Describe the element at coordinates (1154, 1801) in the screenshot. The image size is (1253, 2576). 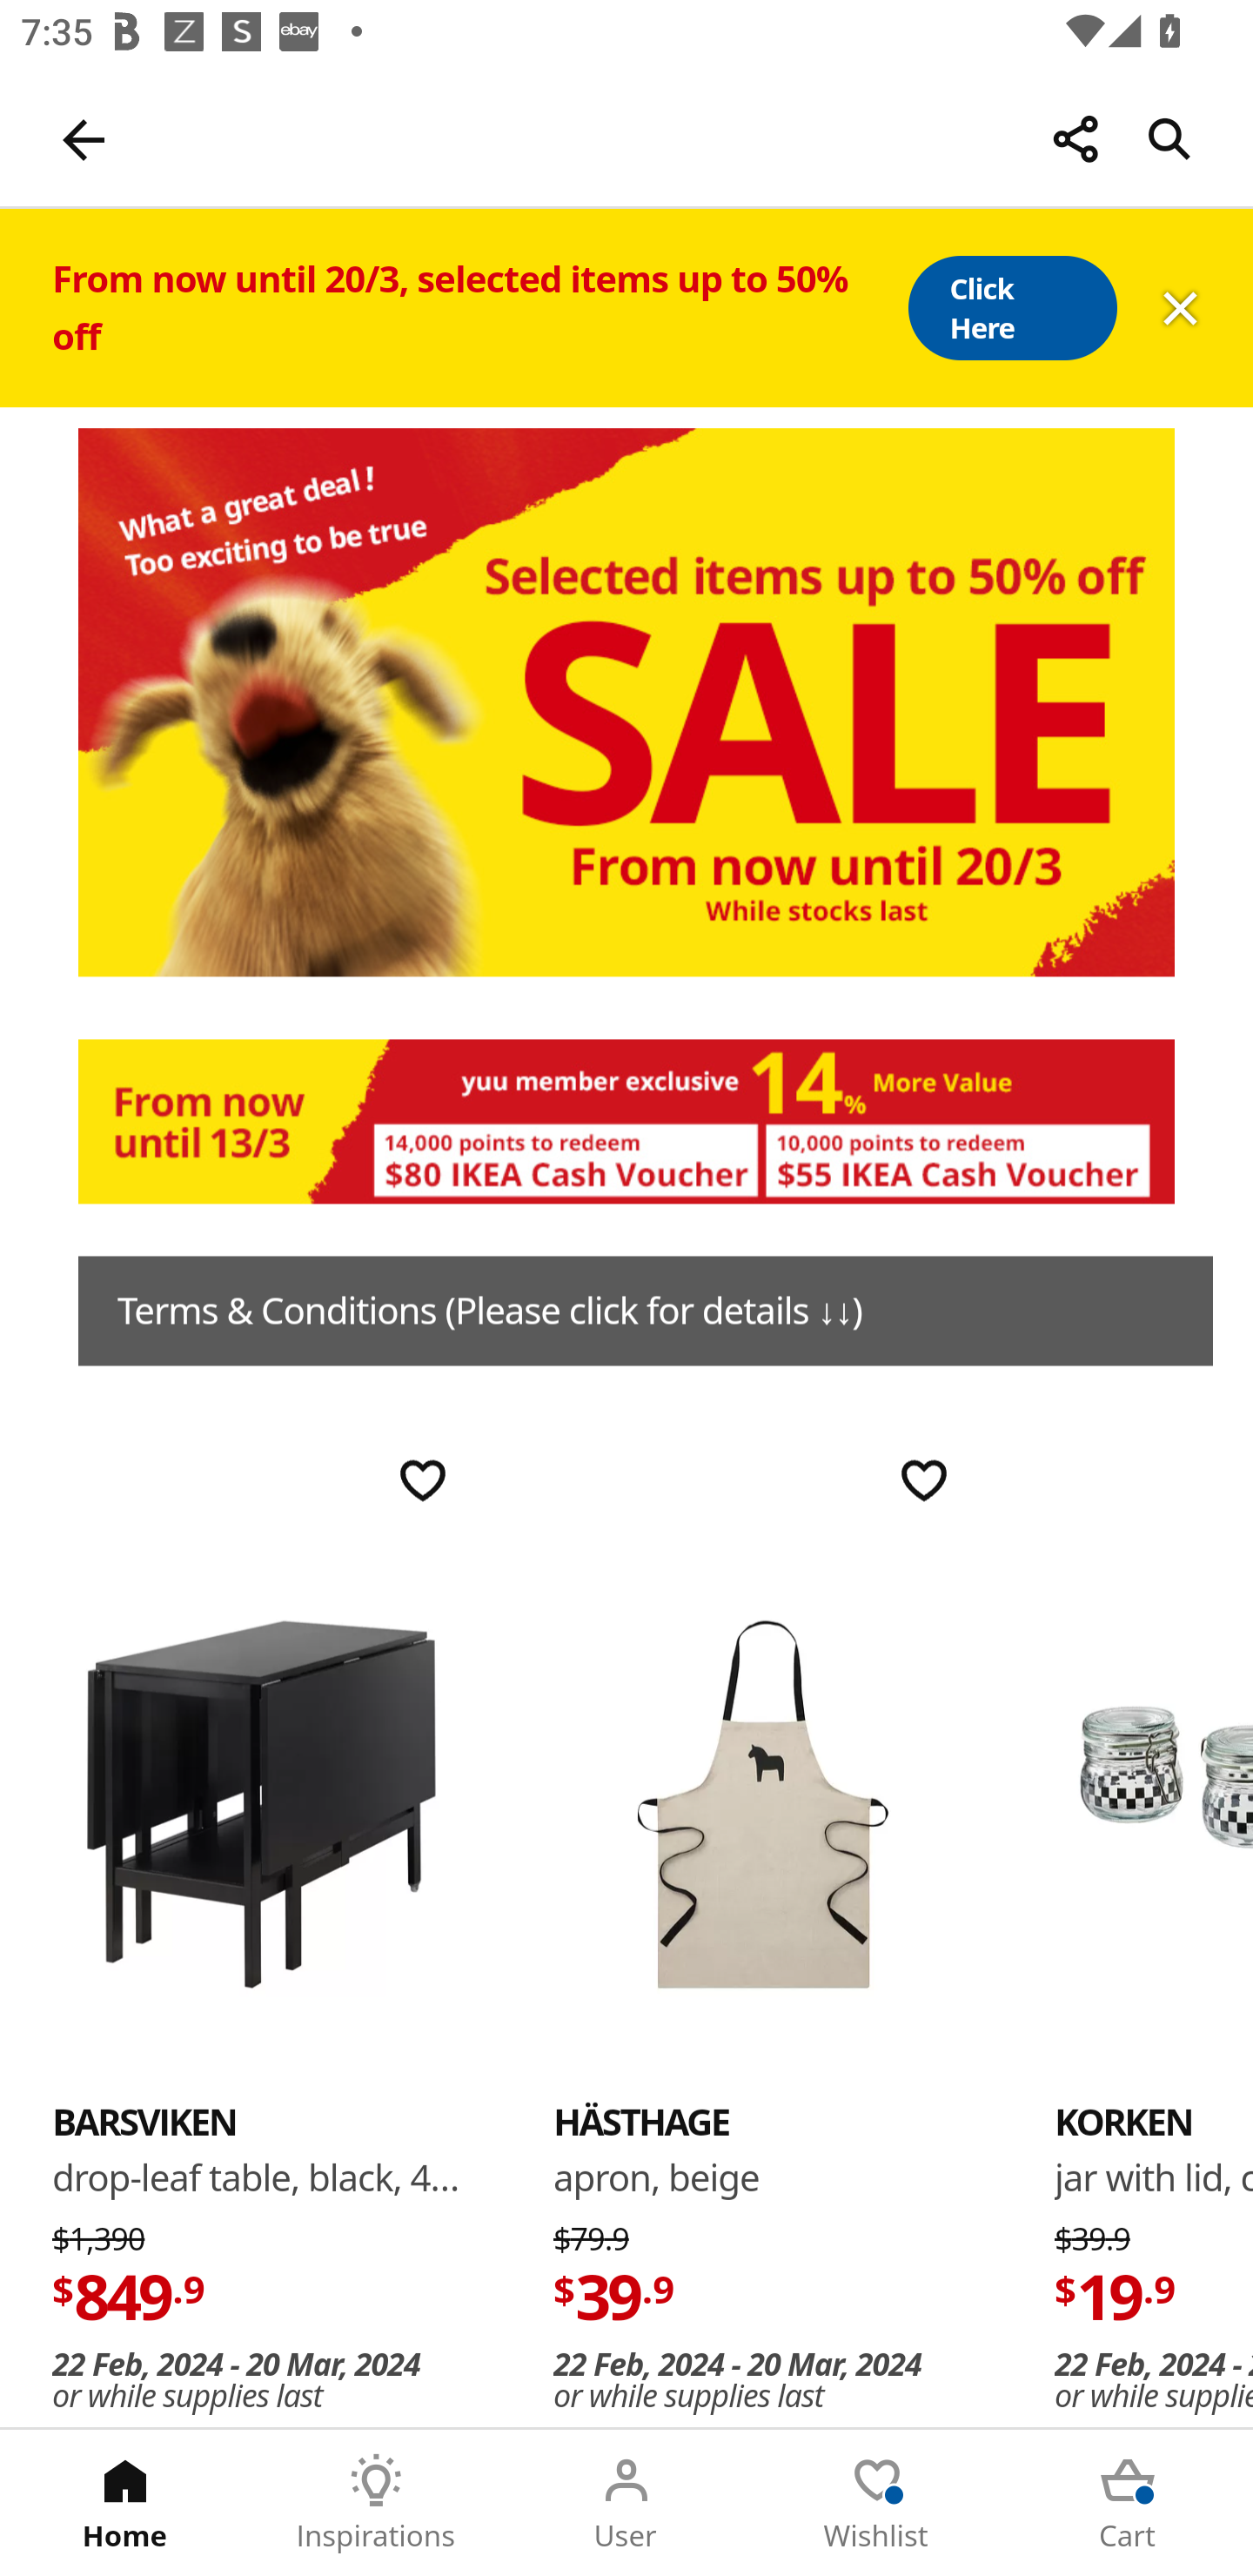
I see `KORKEN` at that location.